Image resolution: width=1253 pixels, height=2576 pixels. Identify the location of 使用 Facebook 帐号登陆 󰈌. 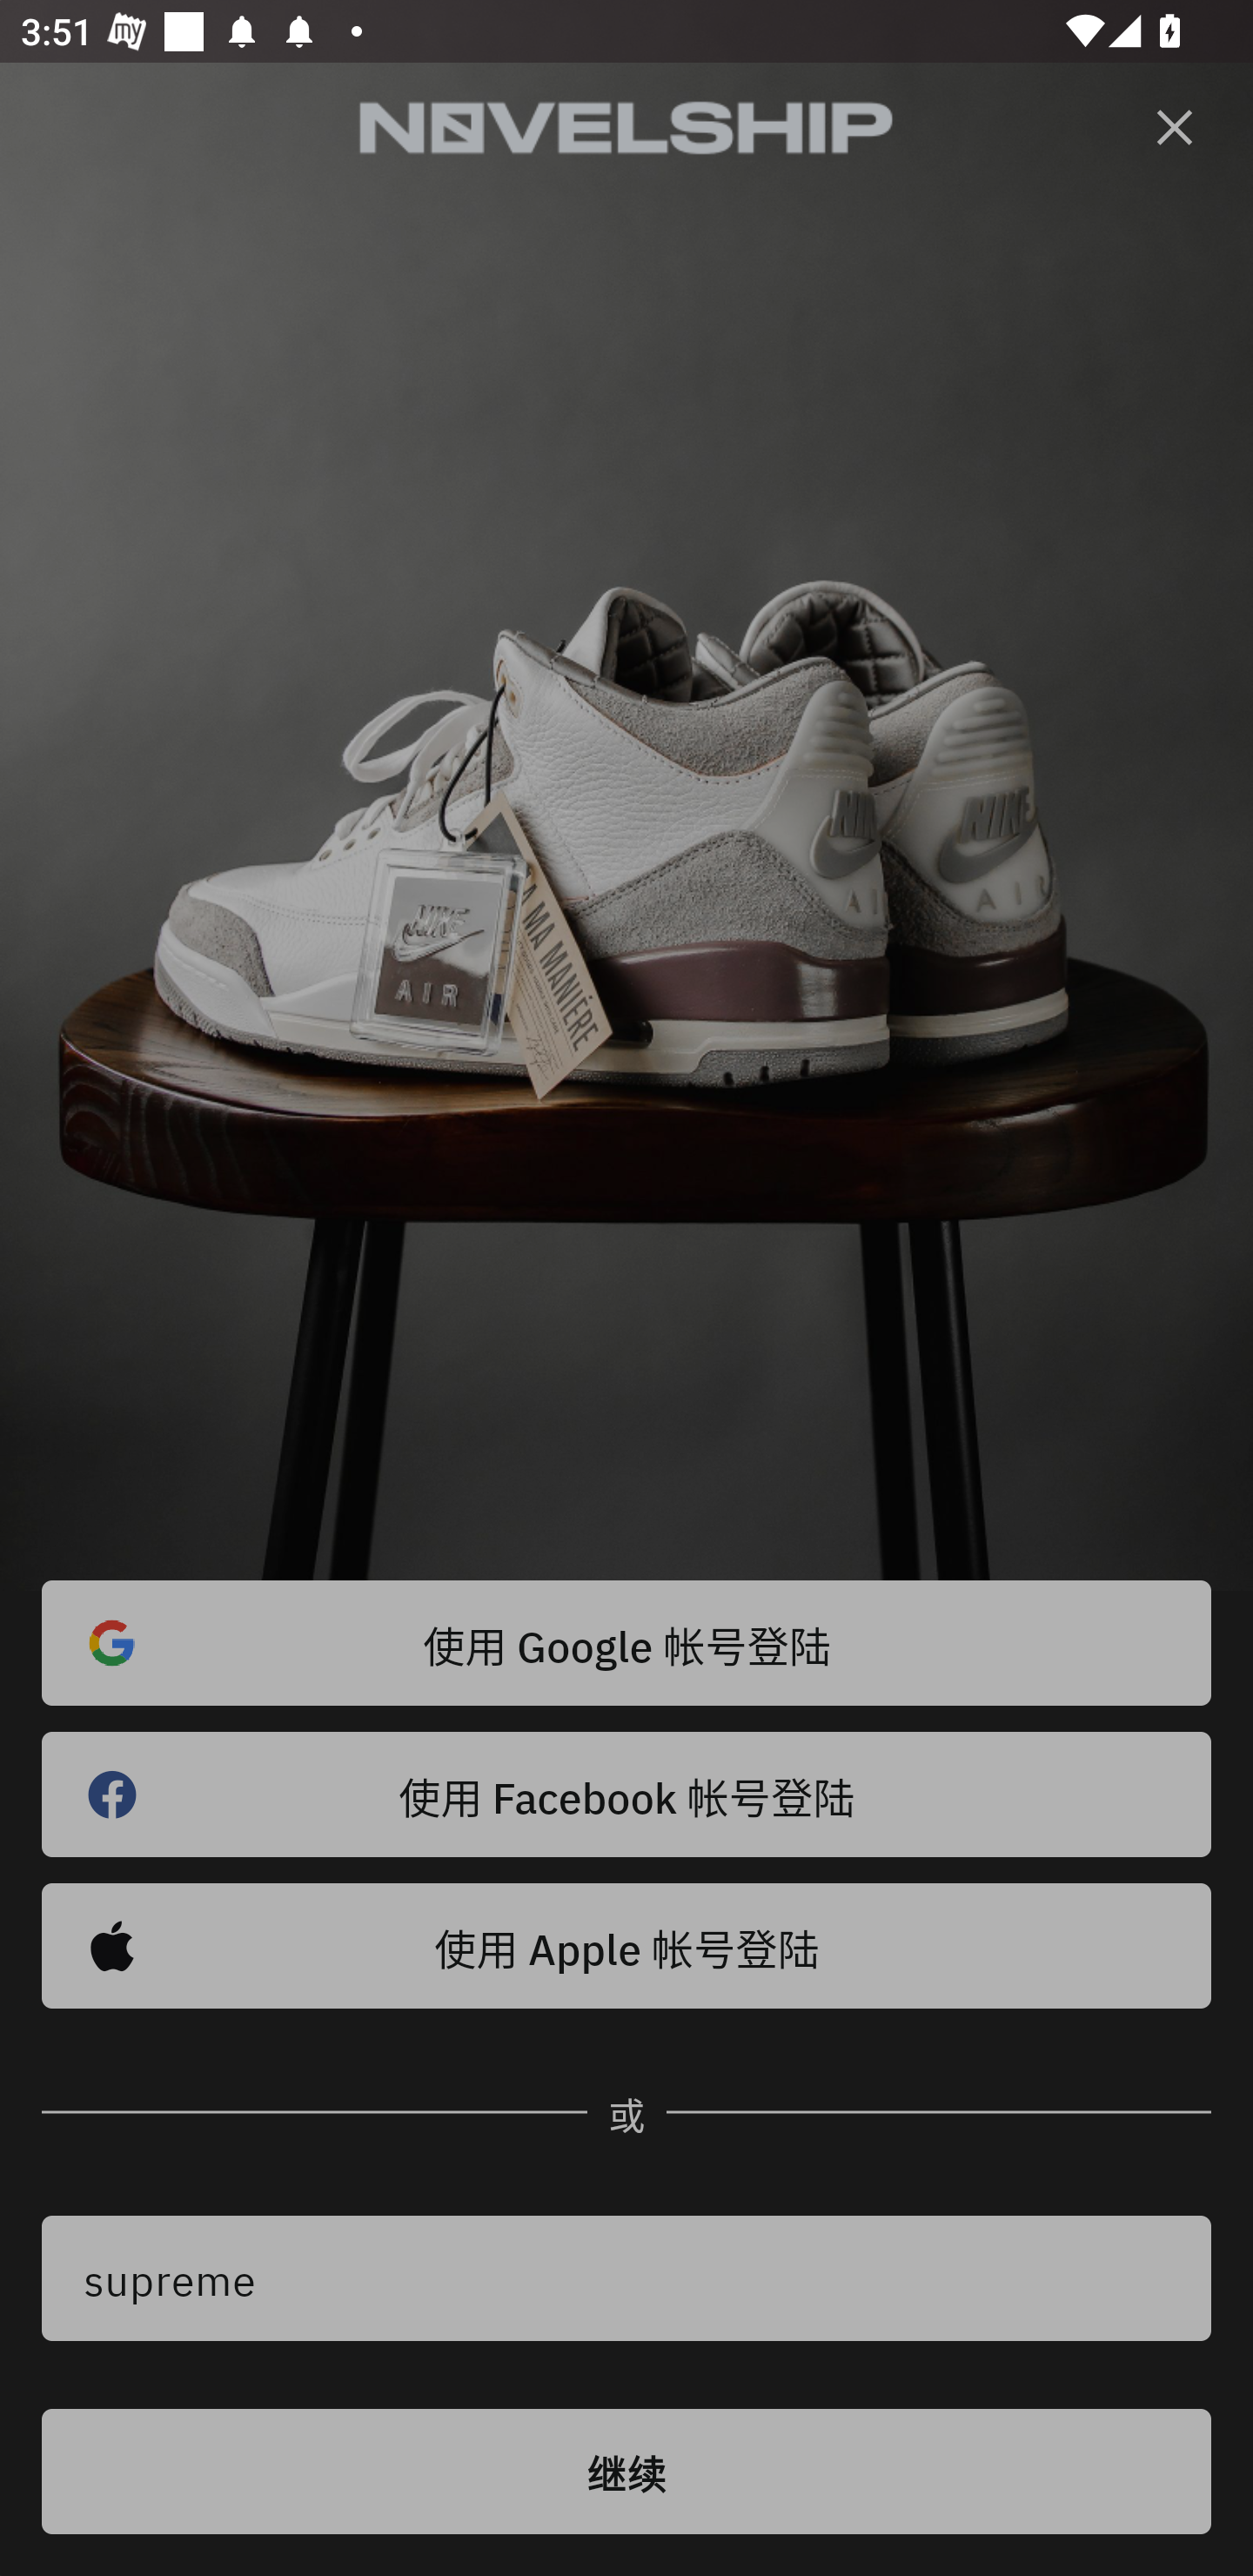
(626, 1794).